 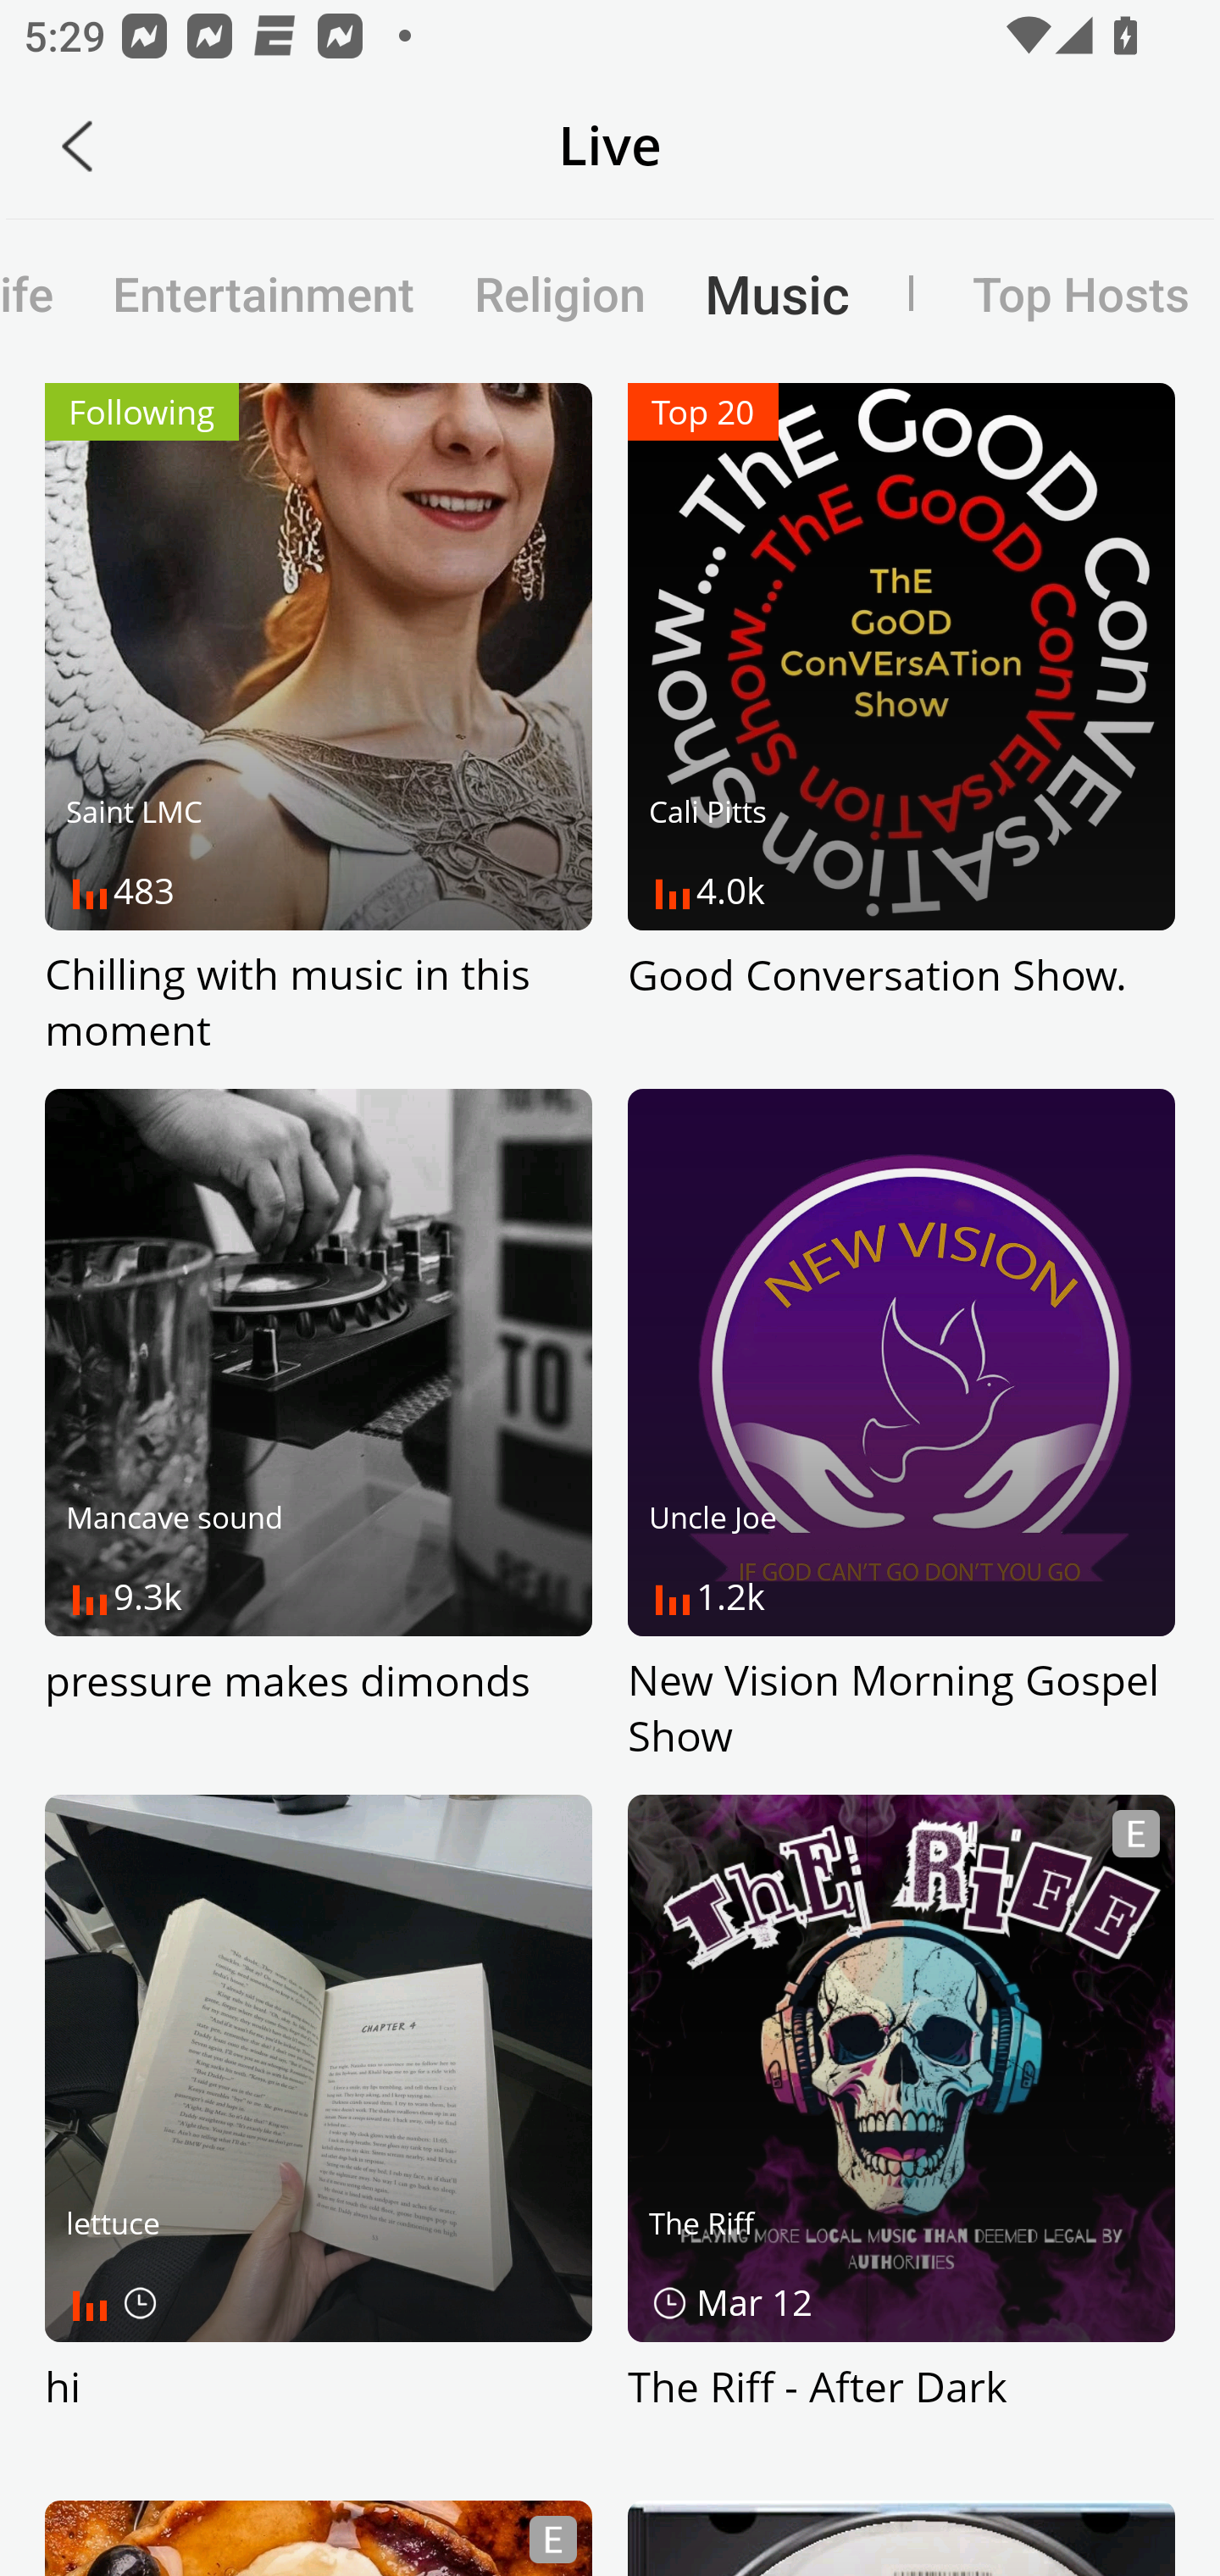 I want to click on lettuce hi, so click(x=319, y=2132).